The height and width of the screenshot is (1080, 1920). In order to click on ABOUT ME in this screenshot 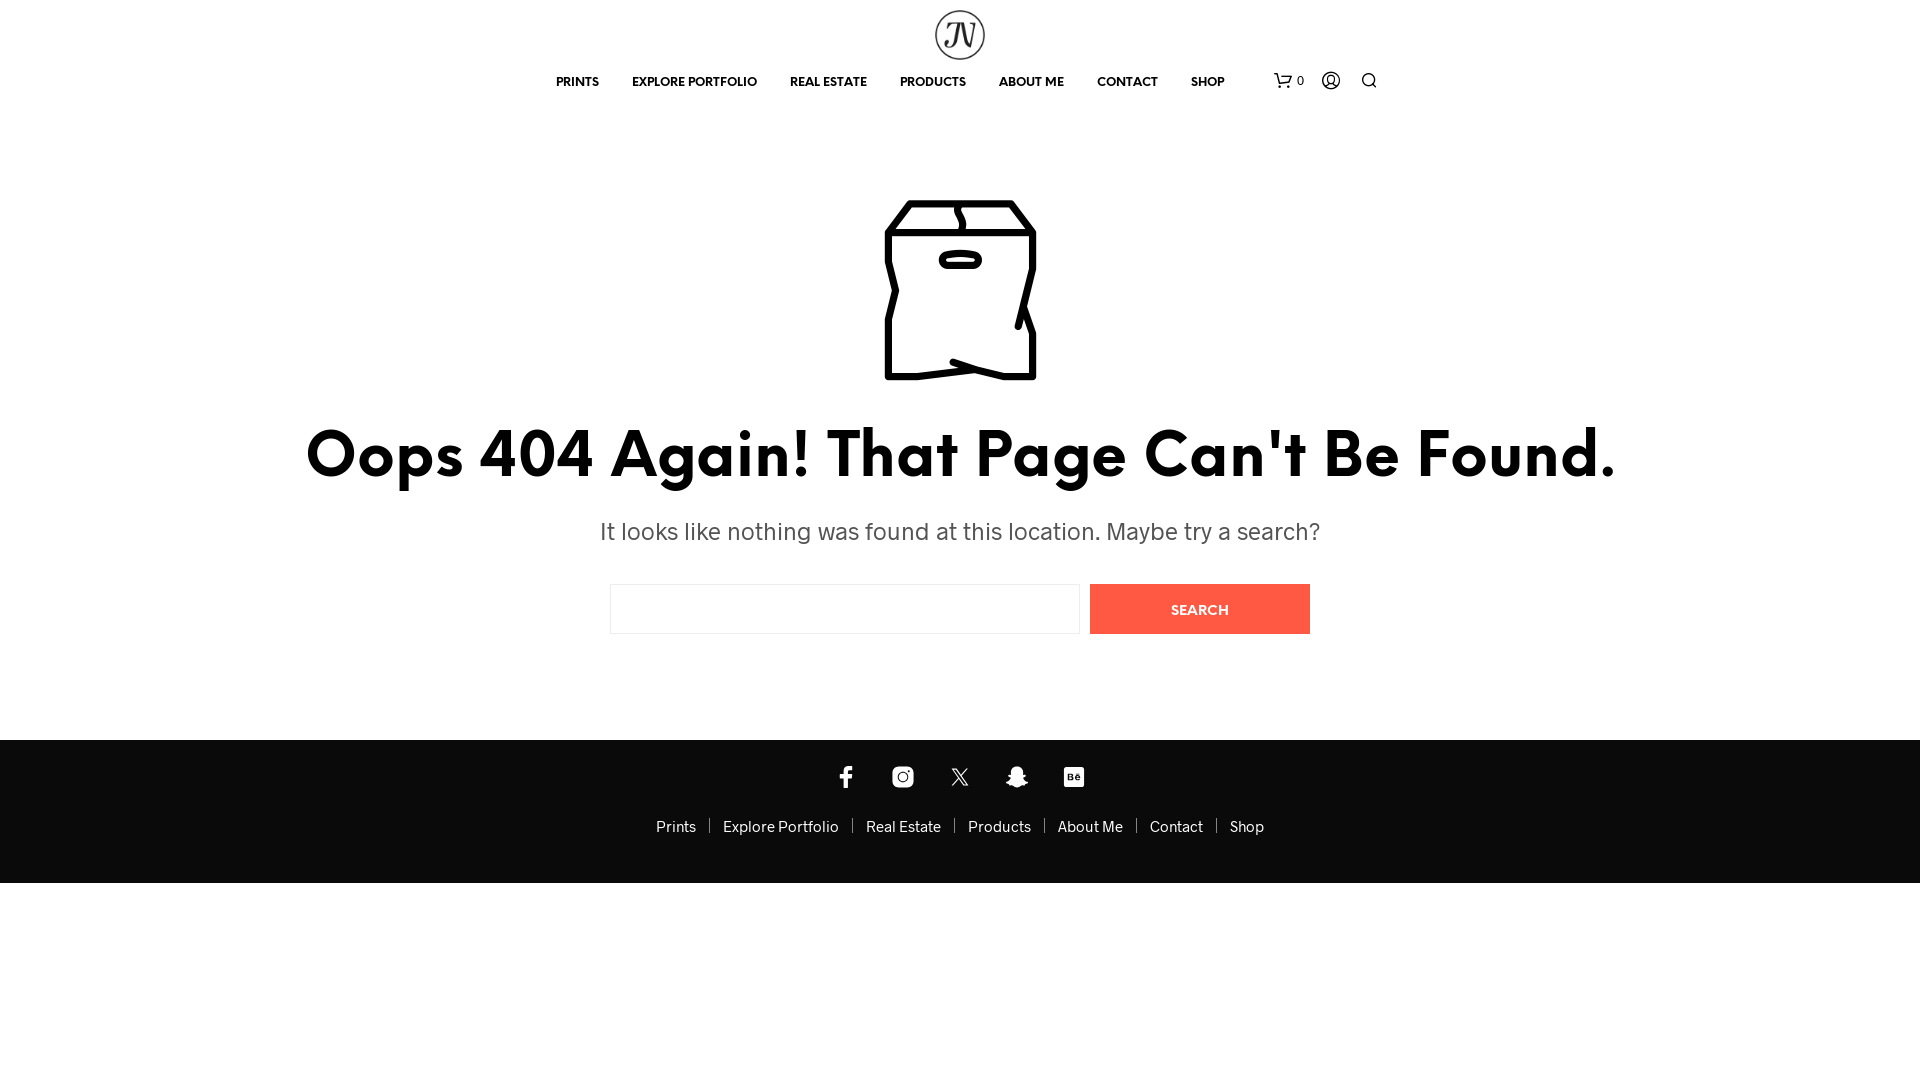, I will do `click(1031, 83)`.